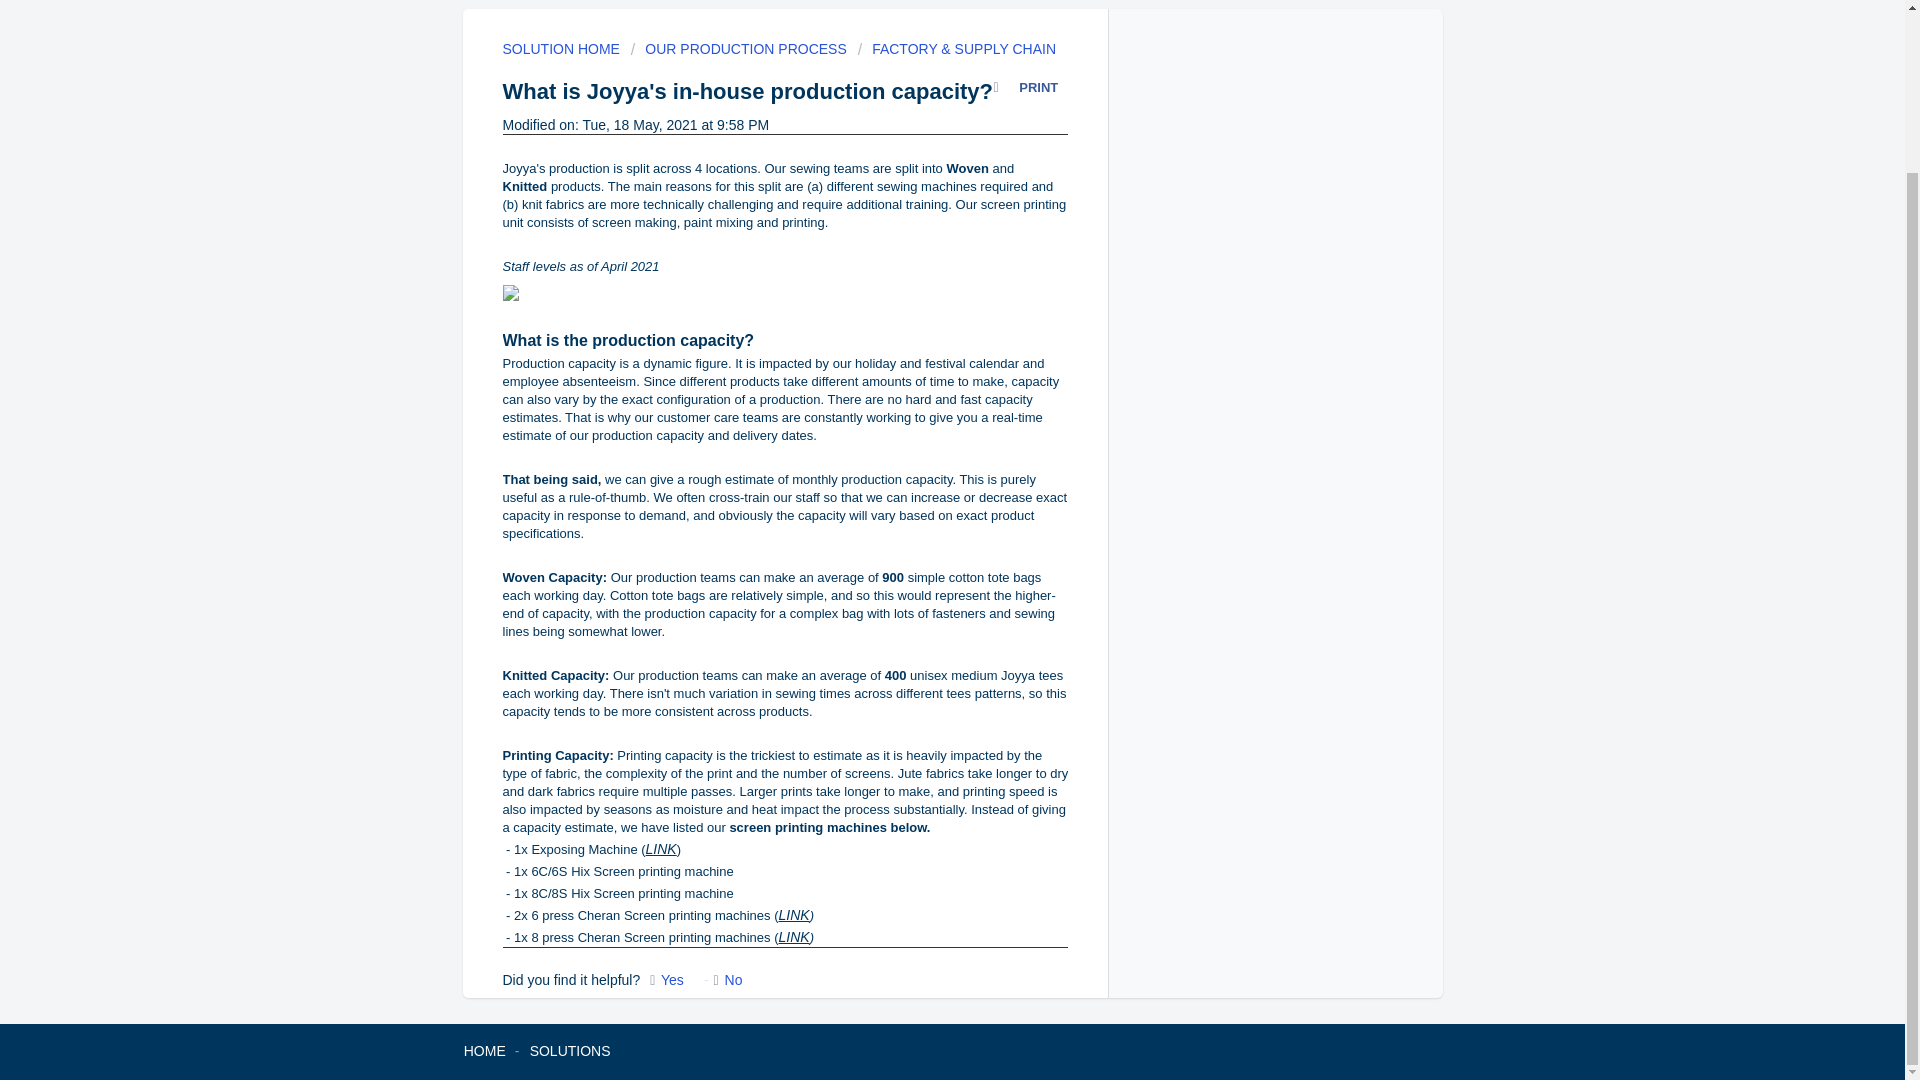 This screenshot has width=1920, height=1080. What do you see at coordinates (1030, 90) in the screenshot?
I see `PRINT` at bounding box center [1030, 90].